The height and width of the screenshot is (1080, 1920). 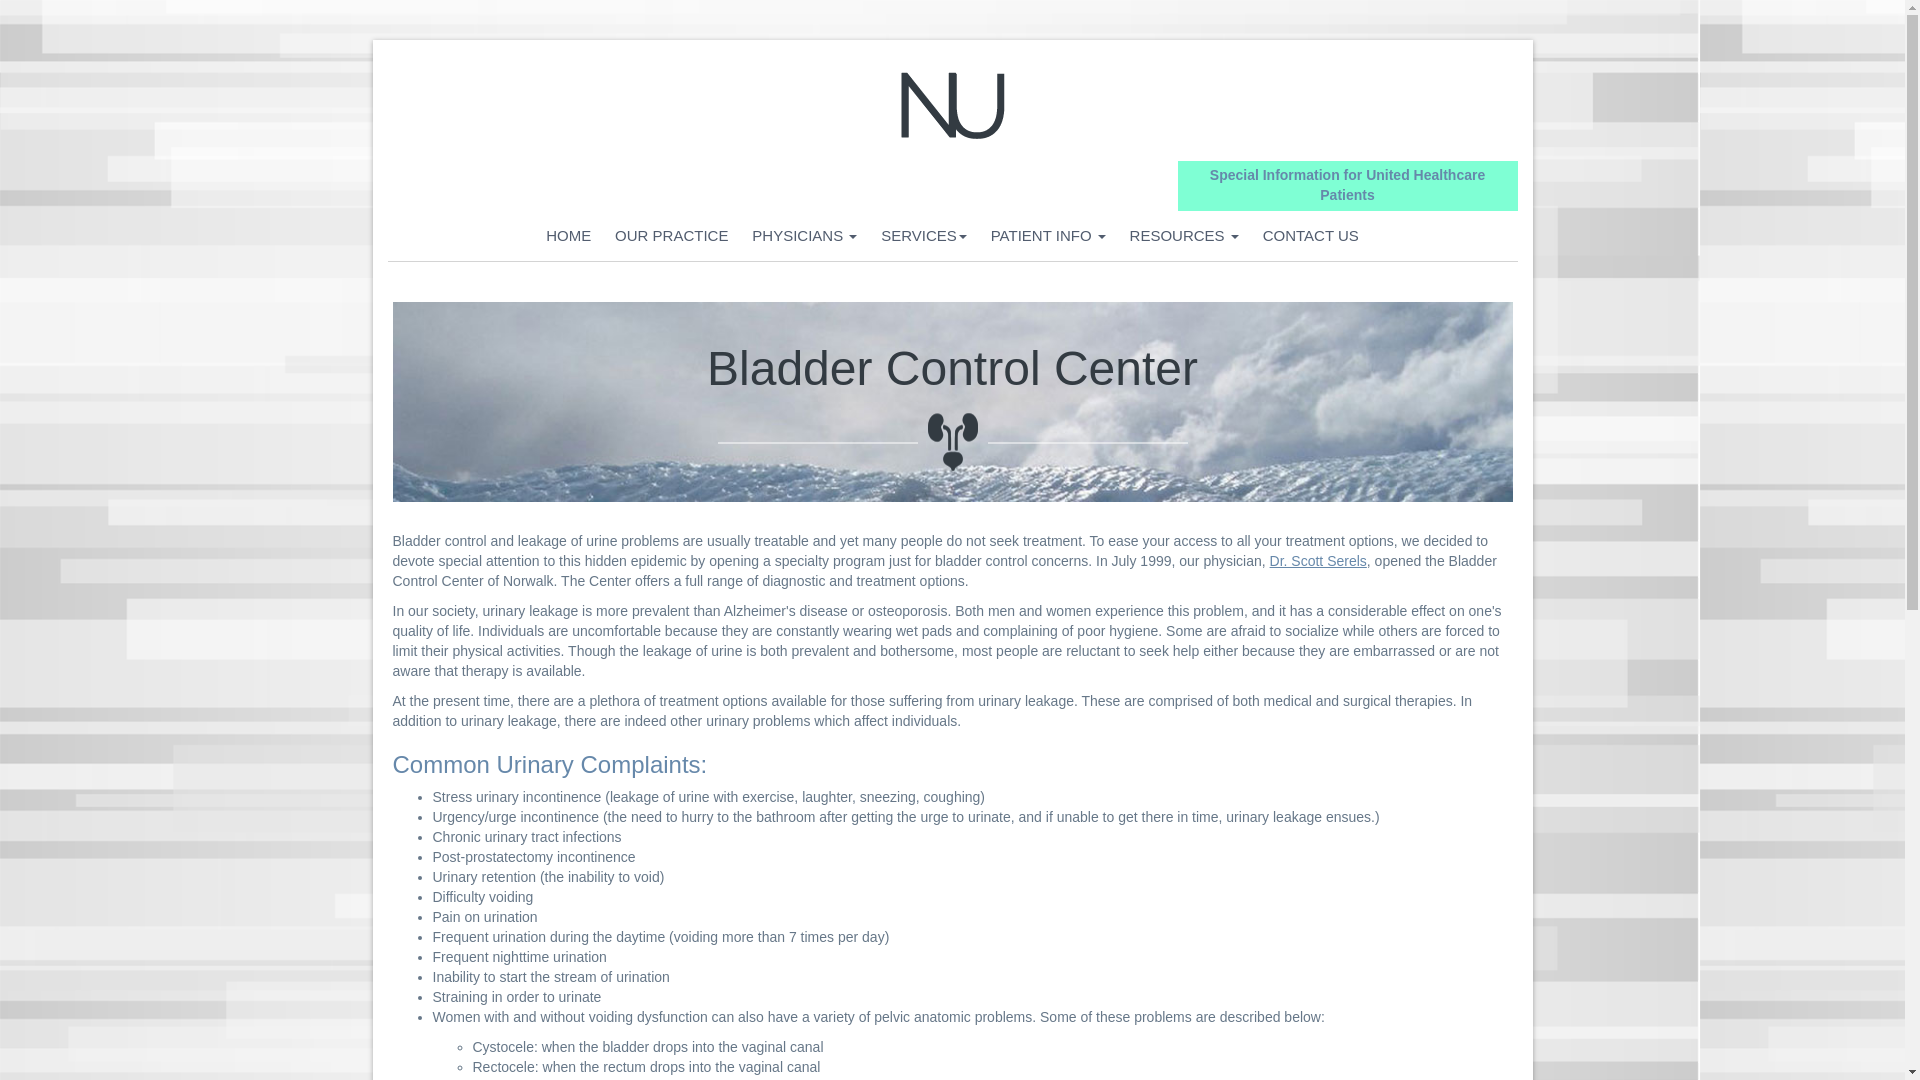 What do you see at coordinates (1184, 236) in the screenshot?
I see `RESOURCES` at bounding box center [1184, 236].